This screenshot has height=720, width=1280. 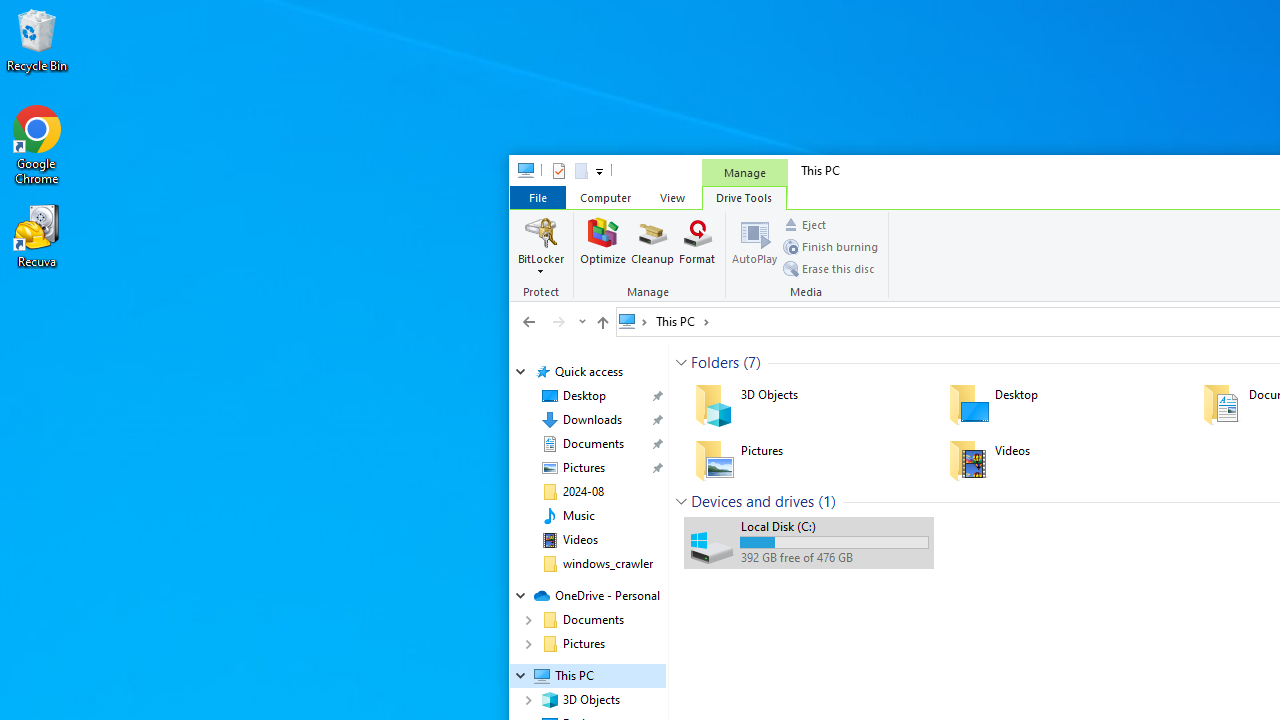 I want to click on View, so click(x=672, y=196).